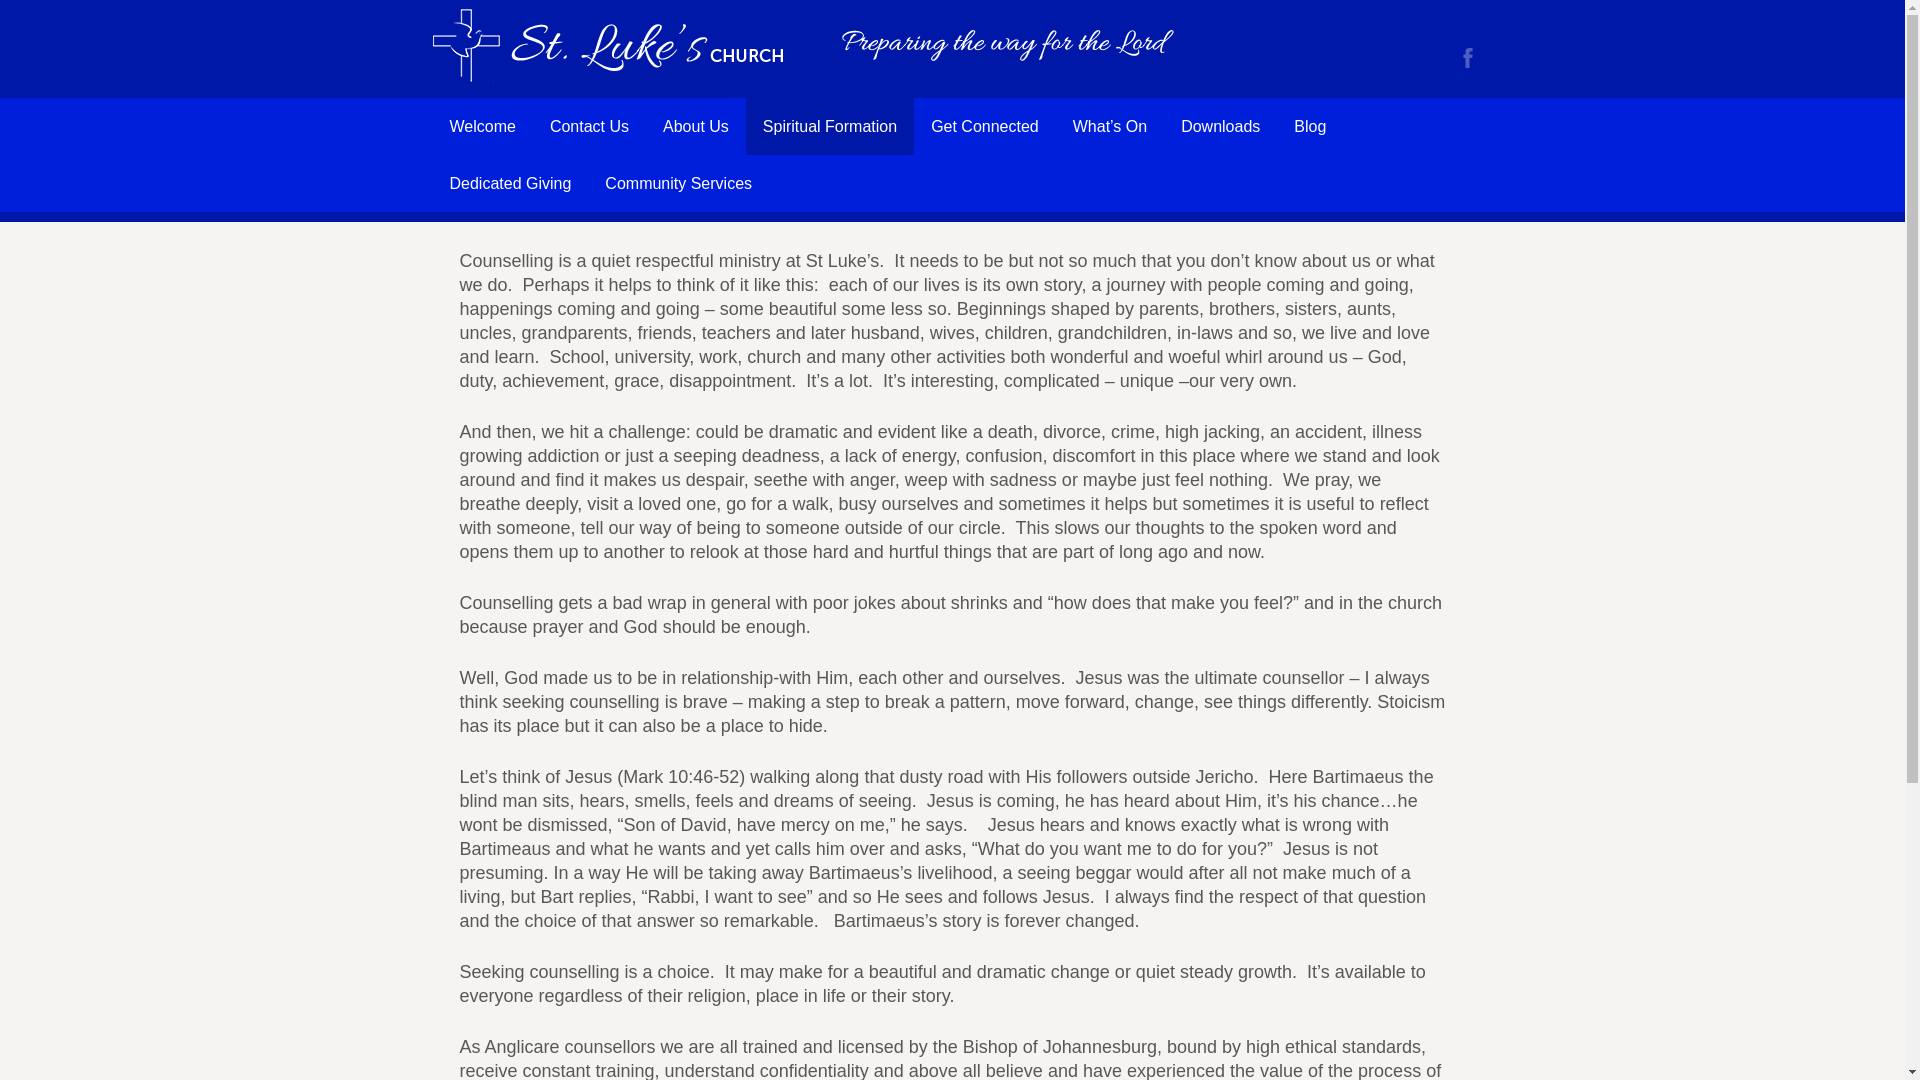 The height and width of the screenshot is (1080, 1920). I want to click on Welcome, so click(482, 126).